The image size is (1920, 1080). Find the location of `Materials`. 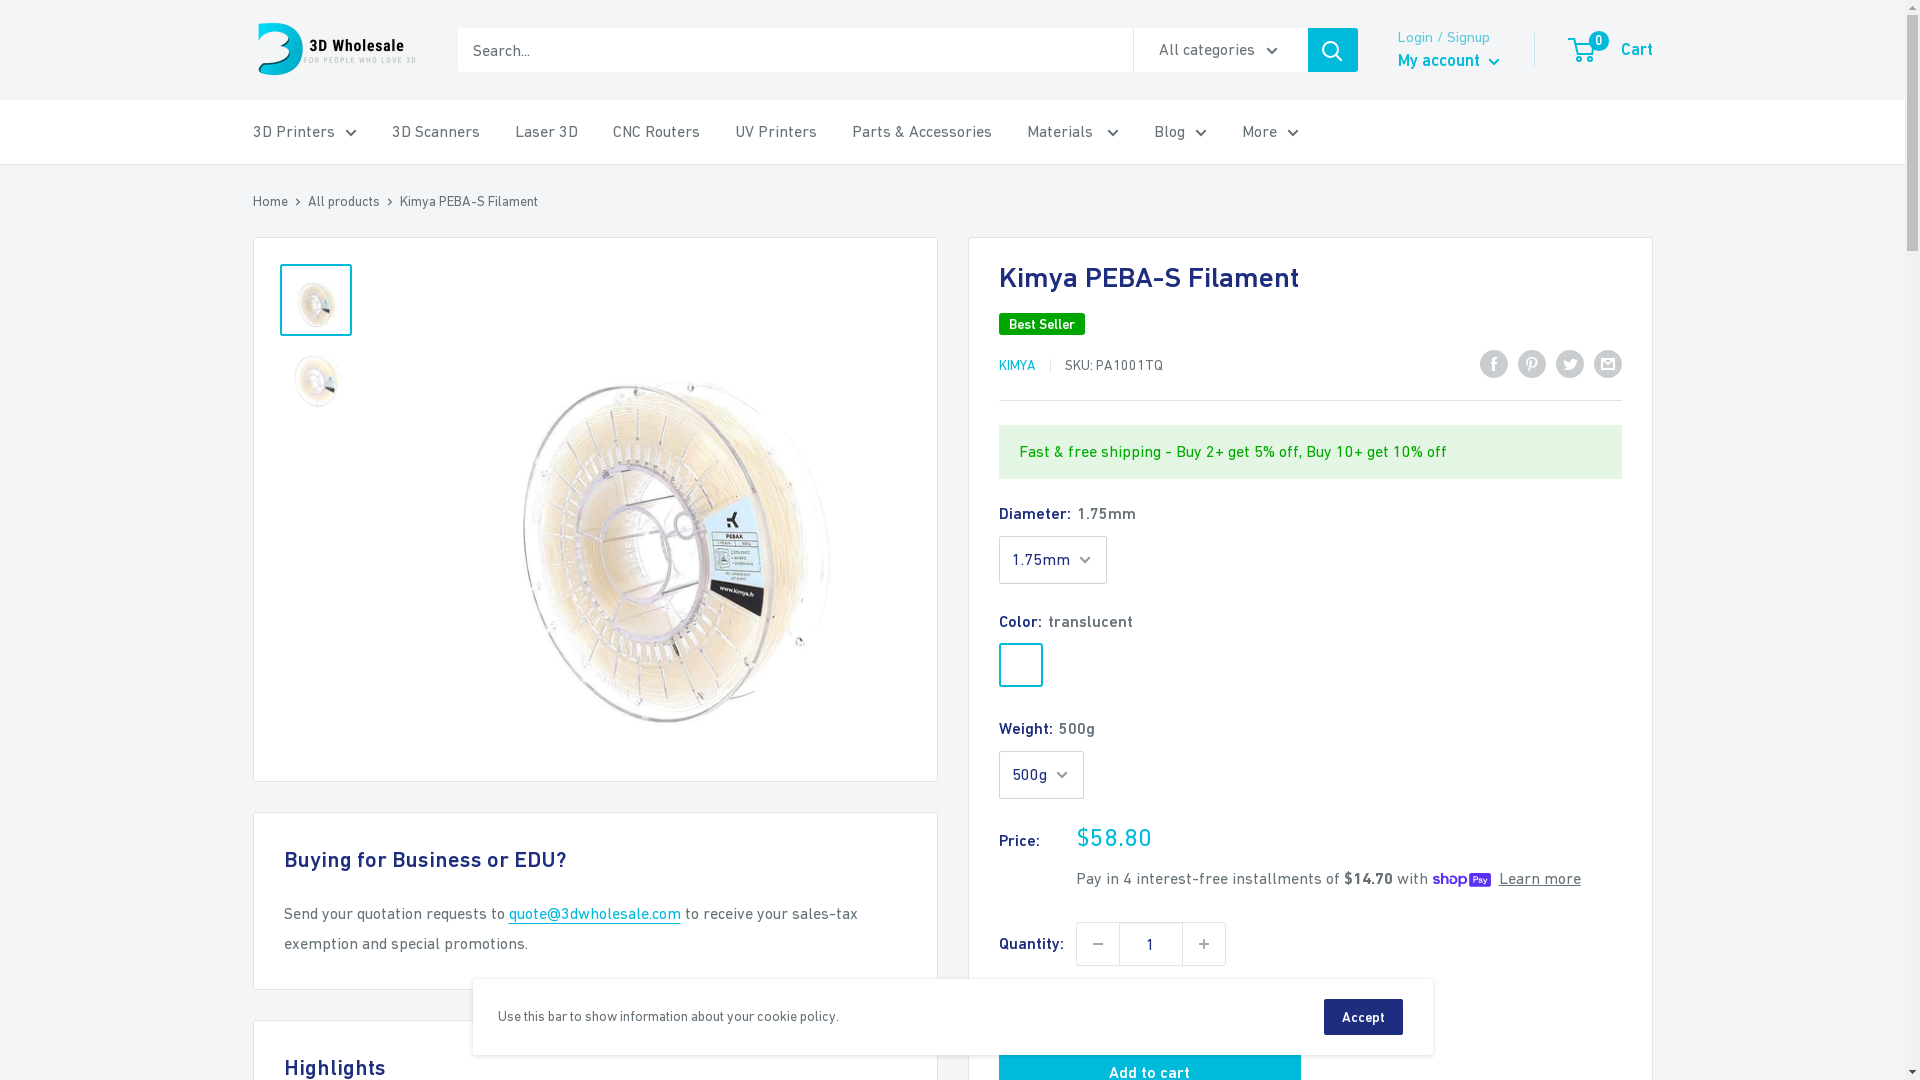

Materials is located at coordinates (1072, 132).